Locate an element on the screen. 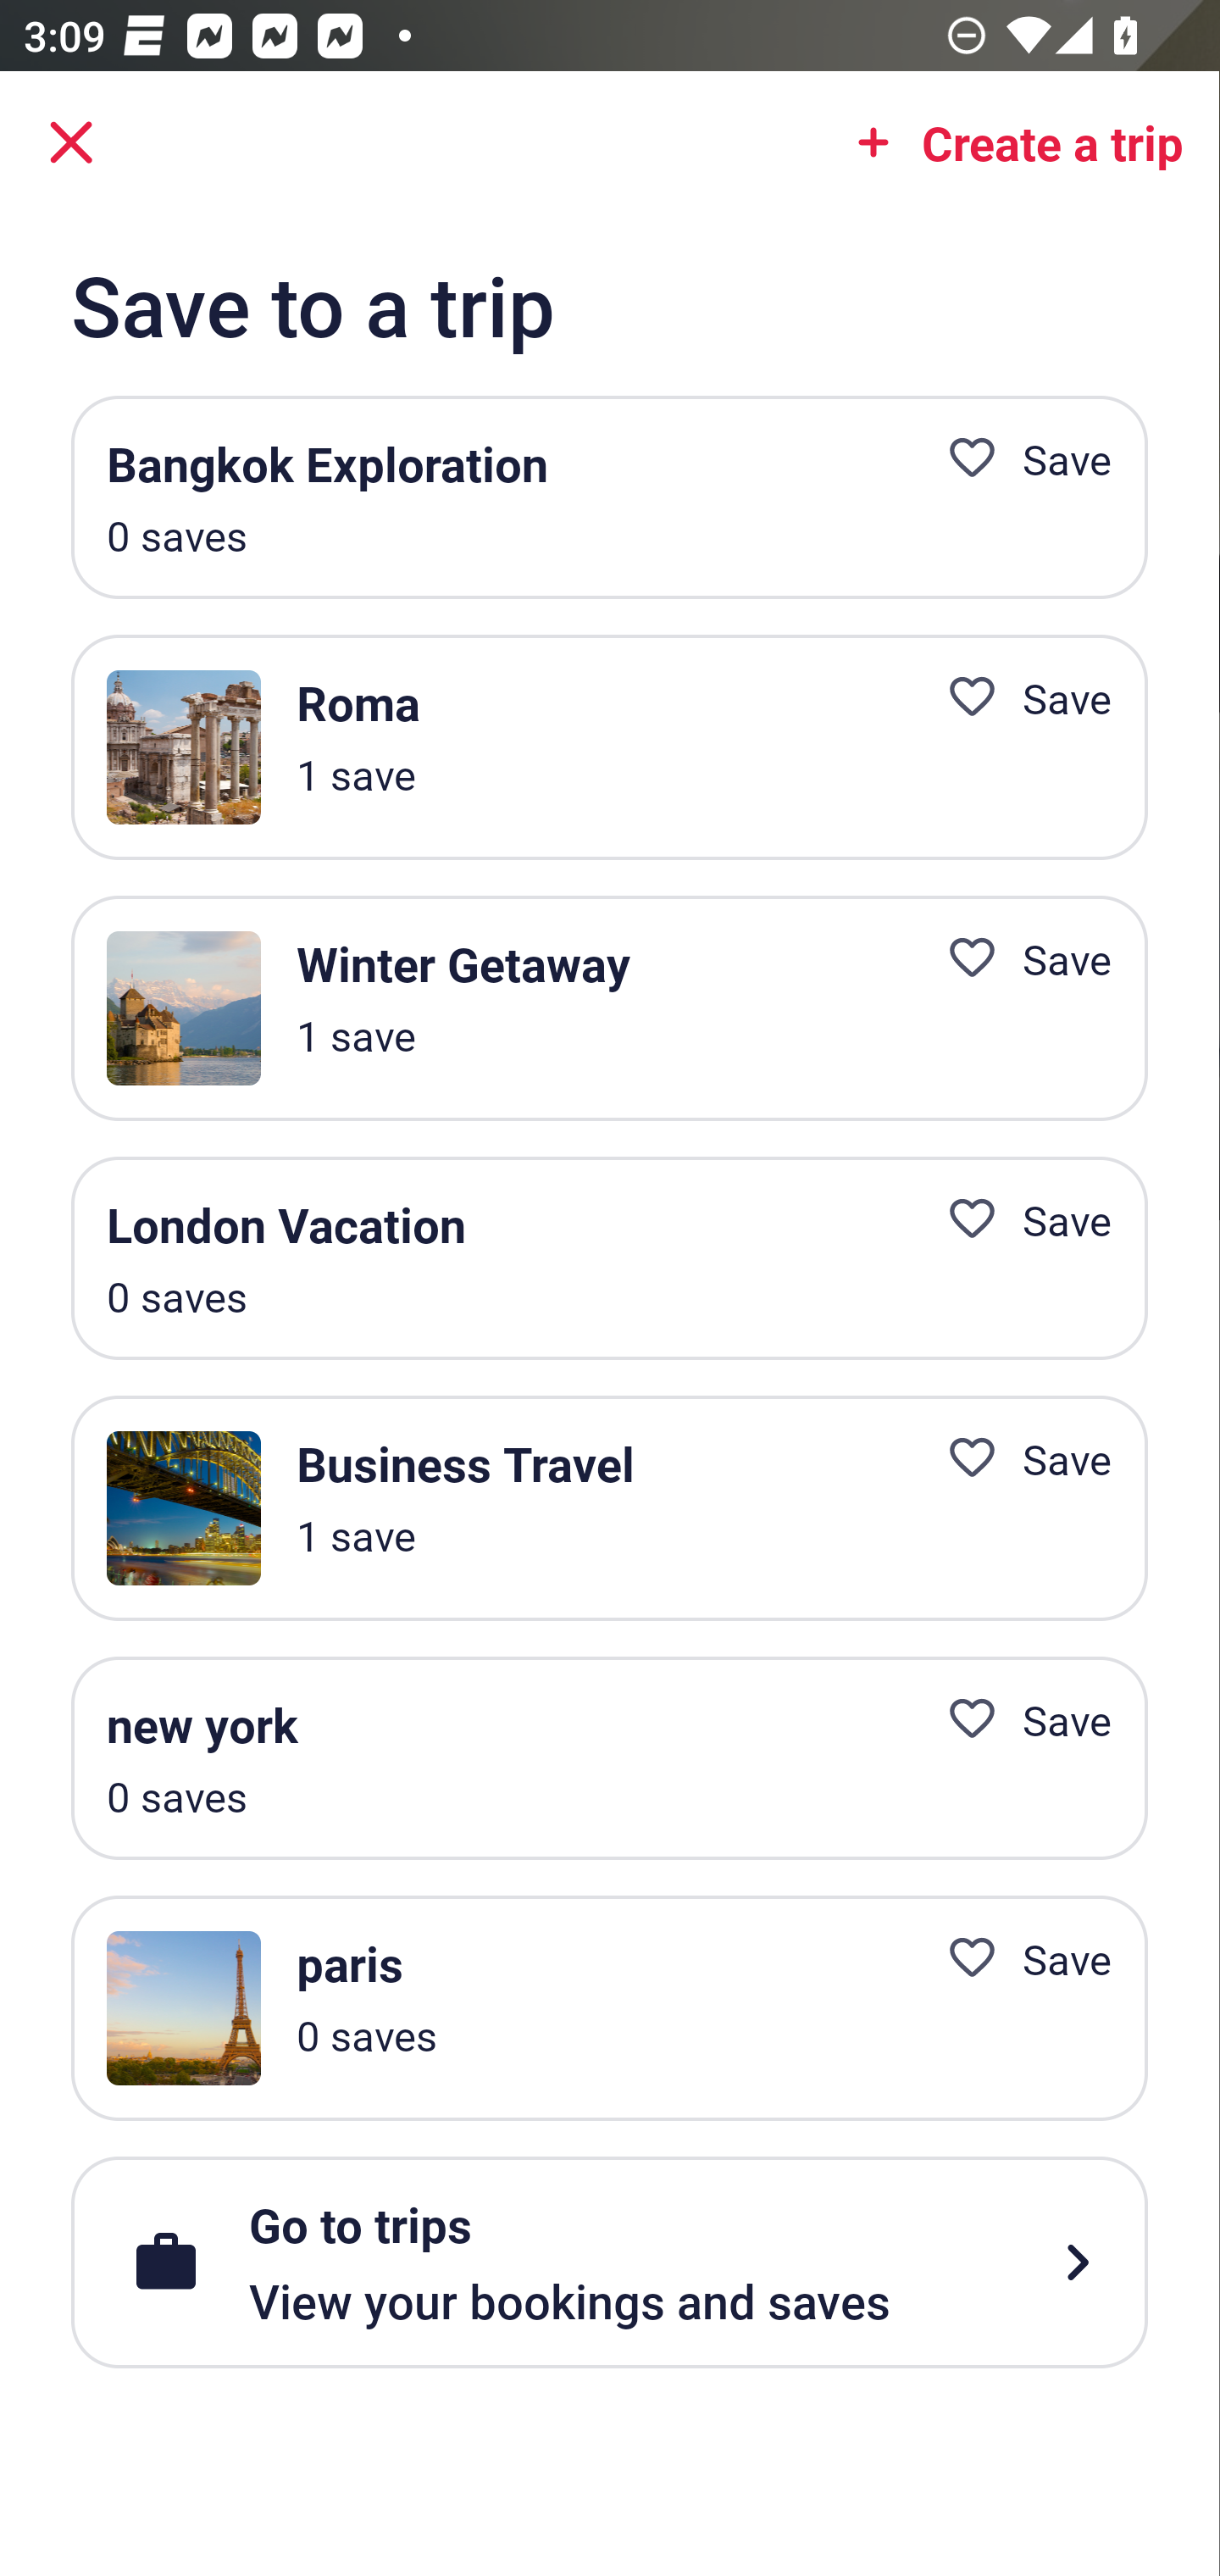 This screenshot has width=1220, height=2576. Favorite Icon Save is located at coordinates (1017, 1459).